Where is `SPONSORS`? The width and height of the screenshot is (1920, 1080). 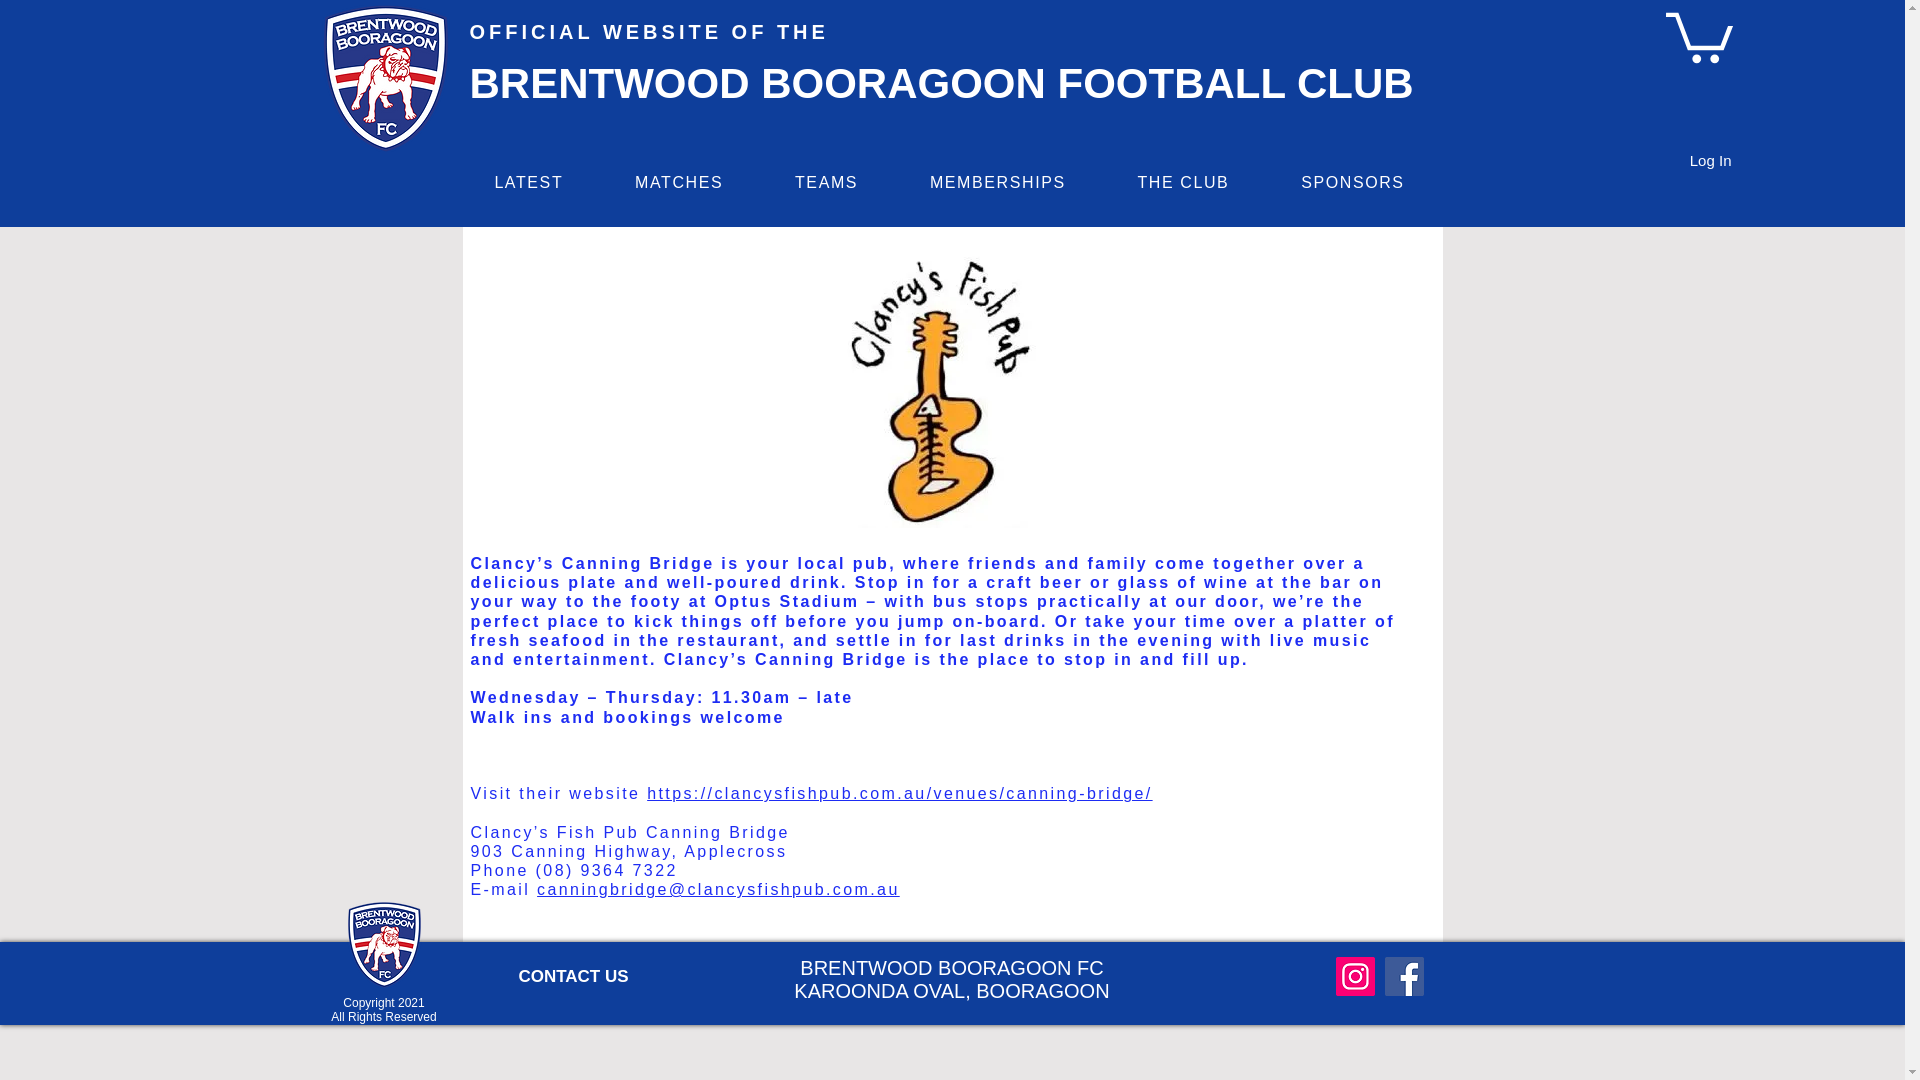
SPONSORS is located at coordinates (1352, 182).